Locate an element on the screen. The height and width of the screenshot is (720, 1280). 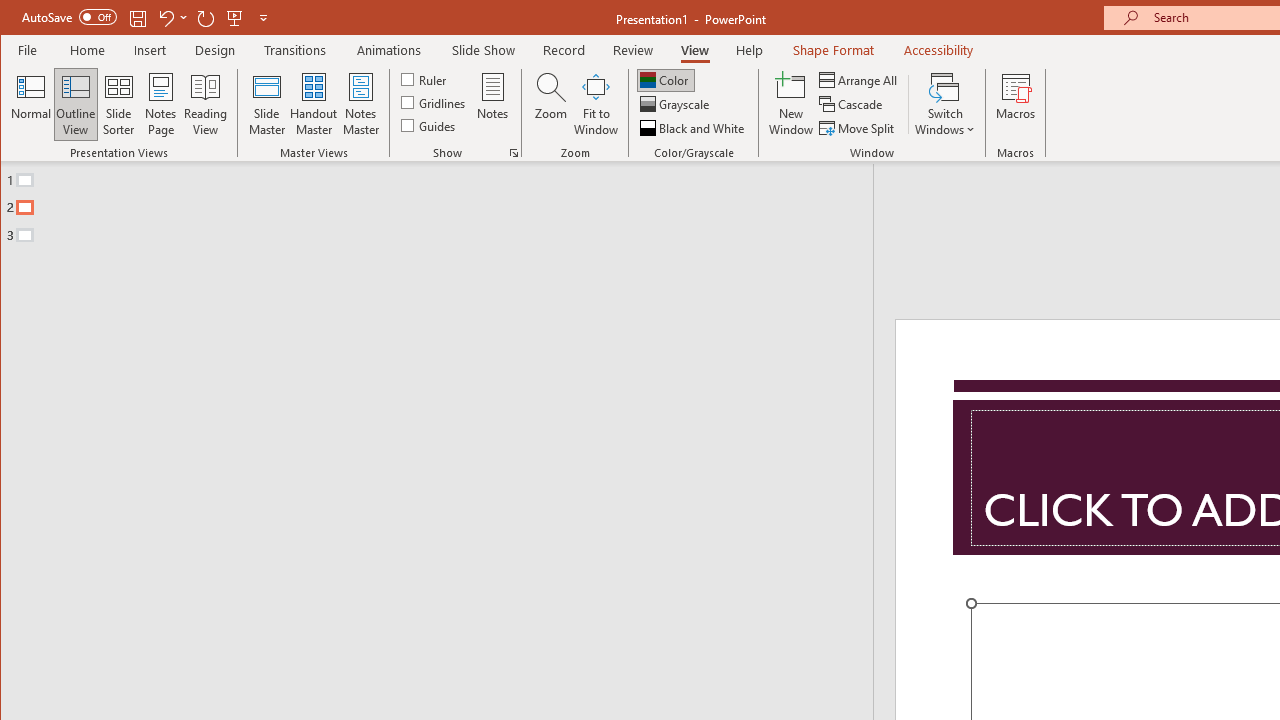
Save is located at coordinates (138, 18).